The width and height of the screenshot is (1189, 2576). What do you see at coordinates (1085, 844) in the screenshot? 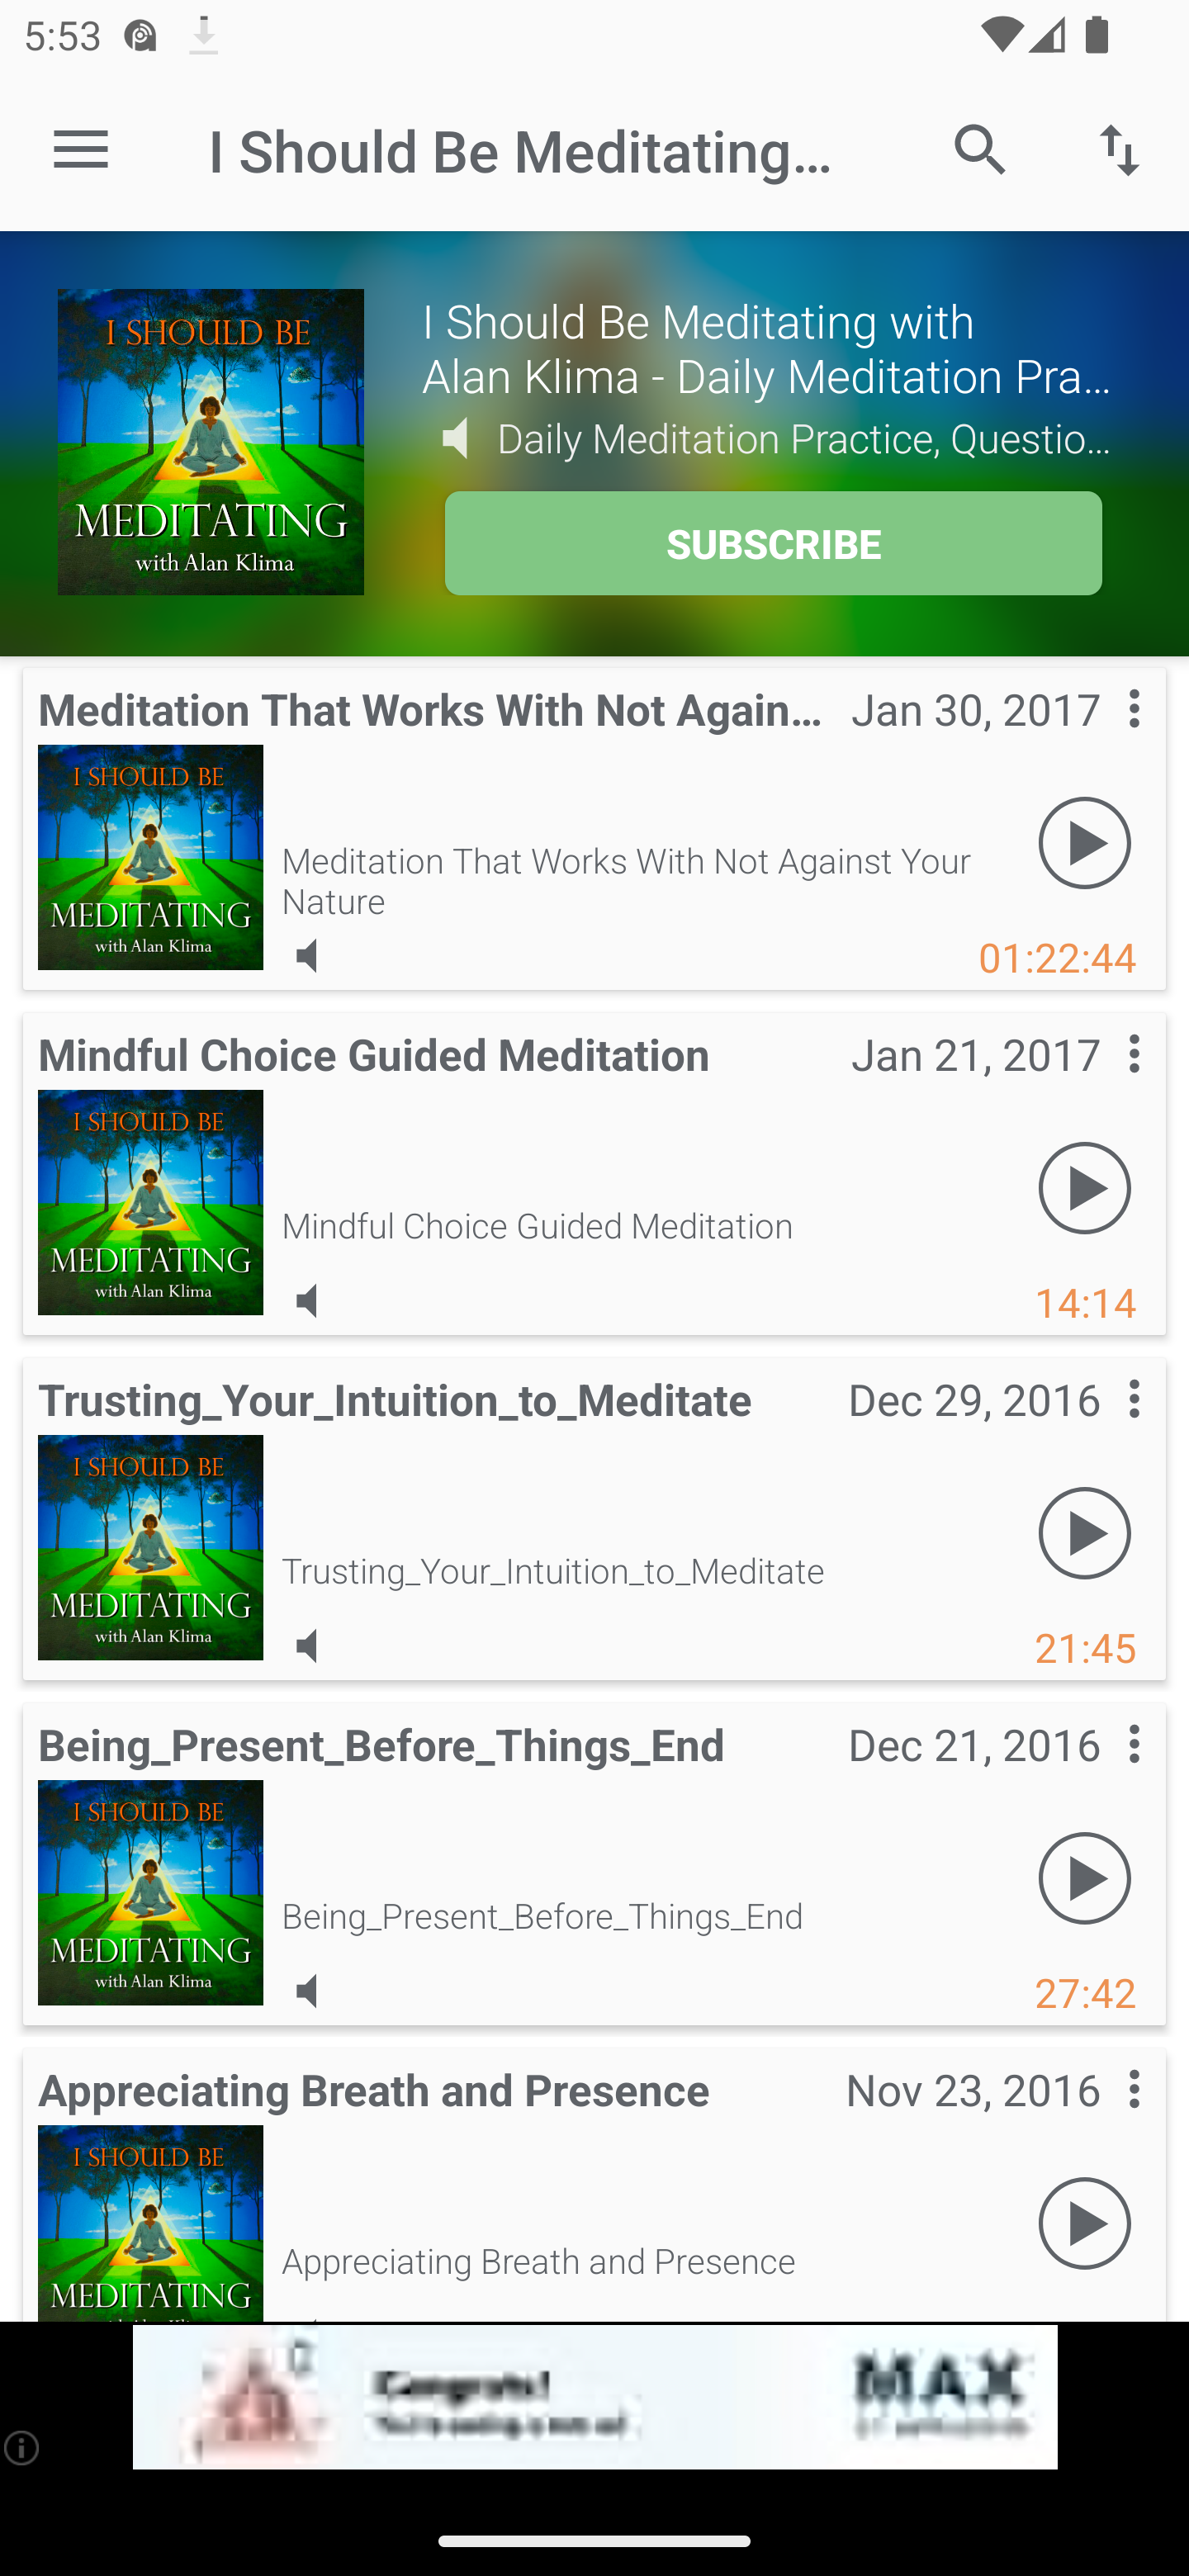
I see `Play` at bounding box center [1085, 844].